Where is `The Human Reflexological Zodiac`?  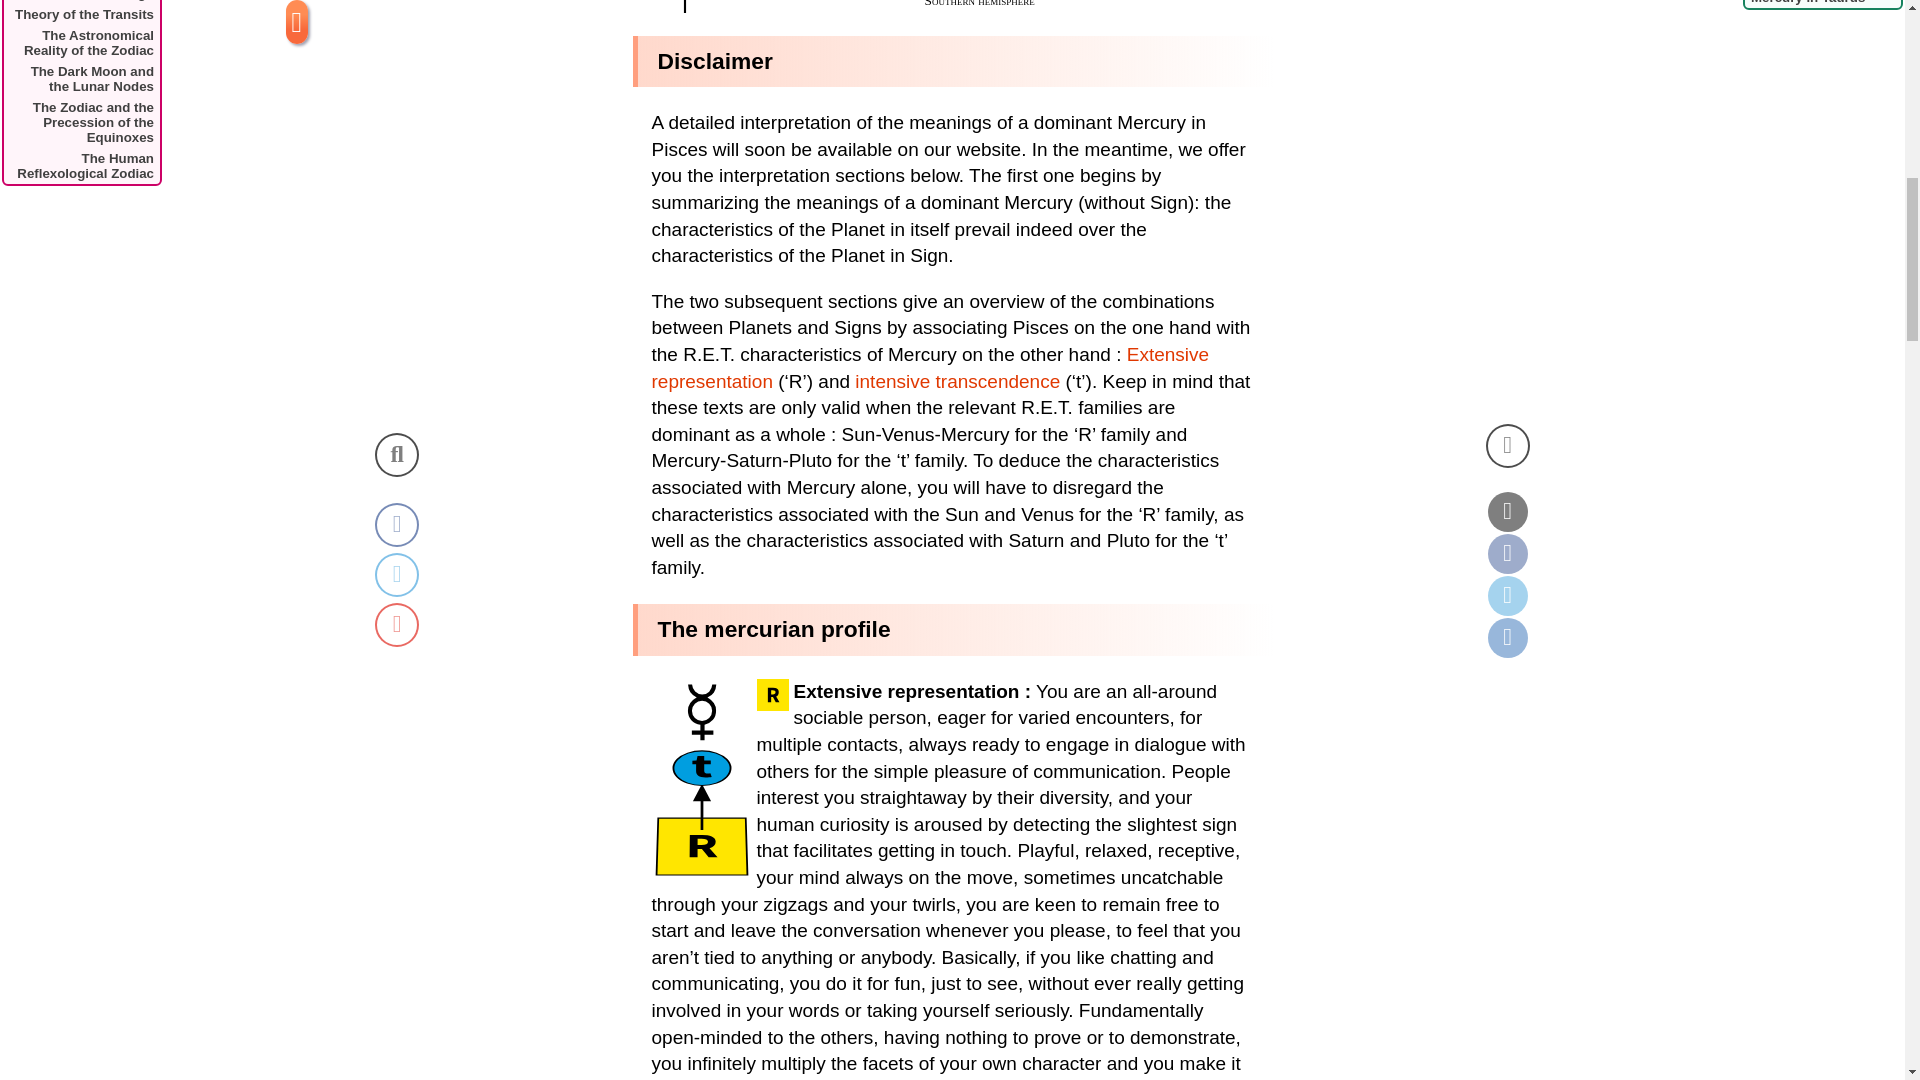
The Human Reflexological Zodiac is located at coordinates (81, 165).